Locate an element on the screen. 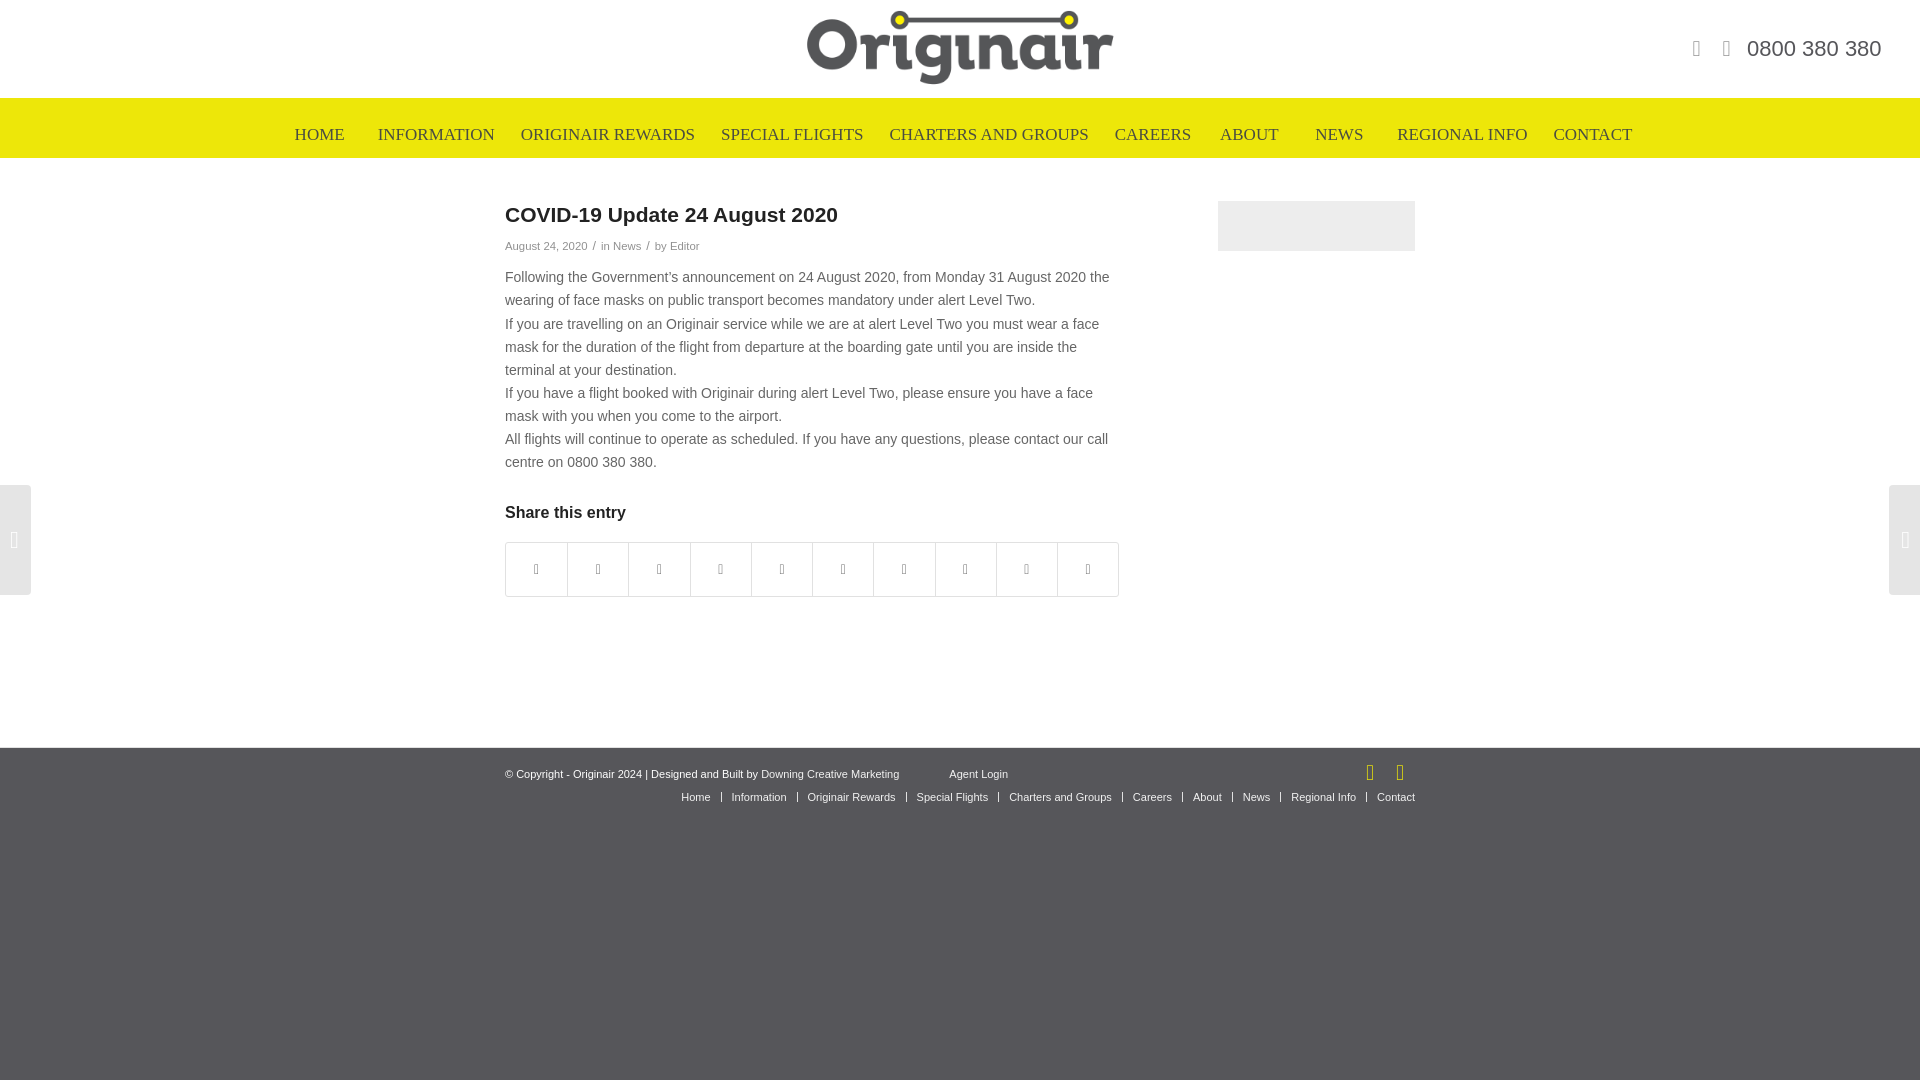 The width and height of the screenshot is (1920, 1080). REGIONAL INFO is located at coordinates (1462, 134).